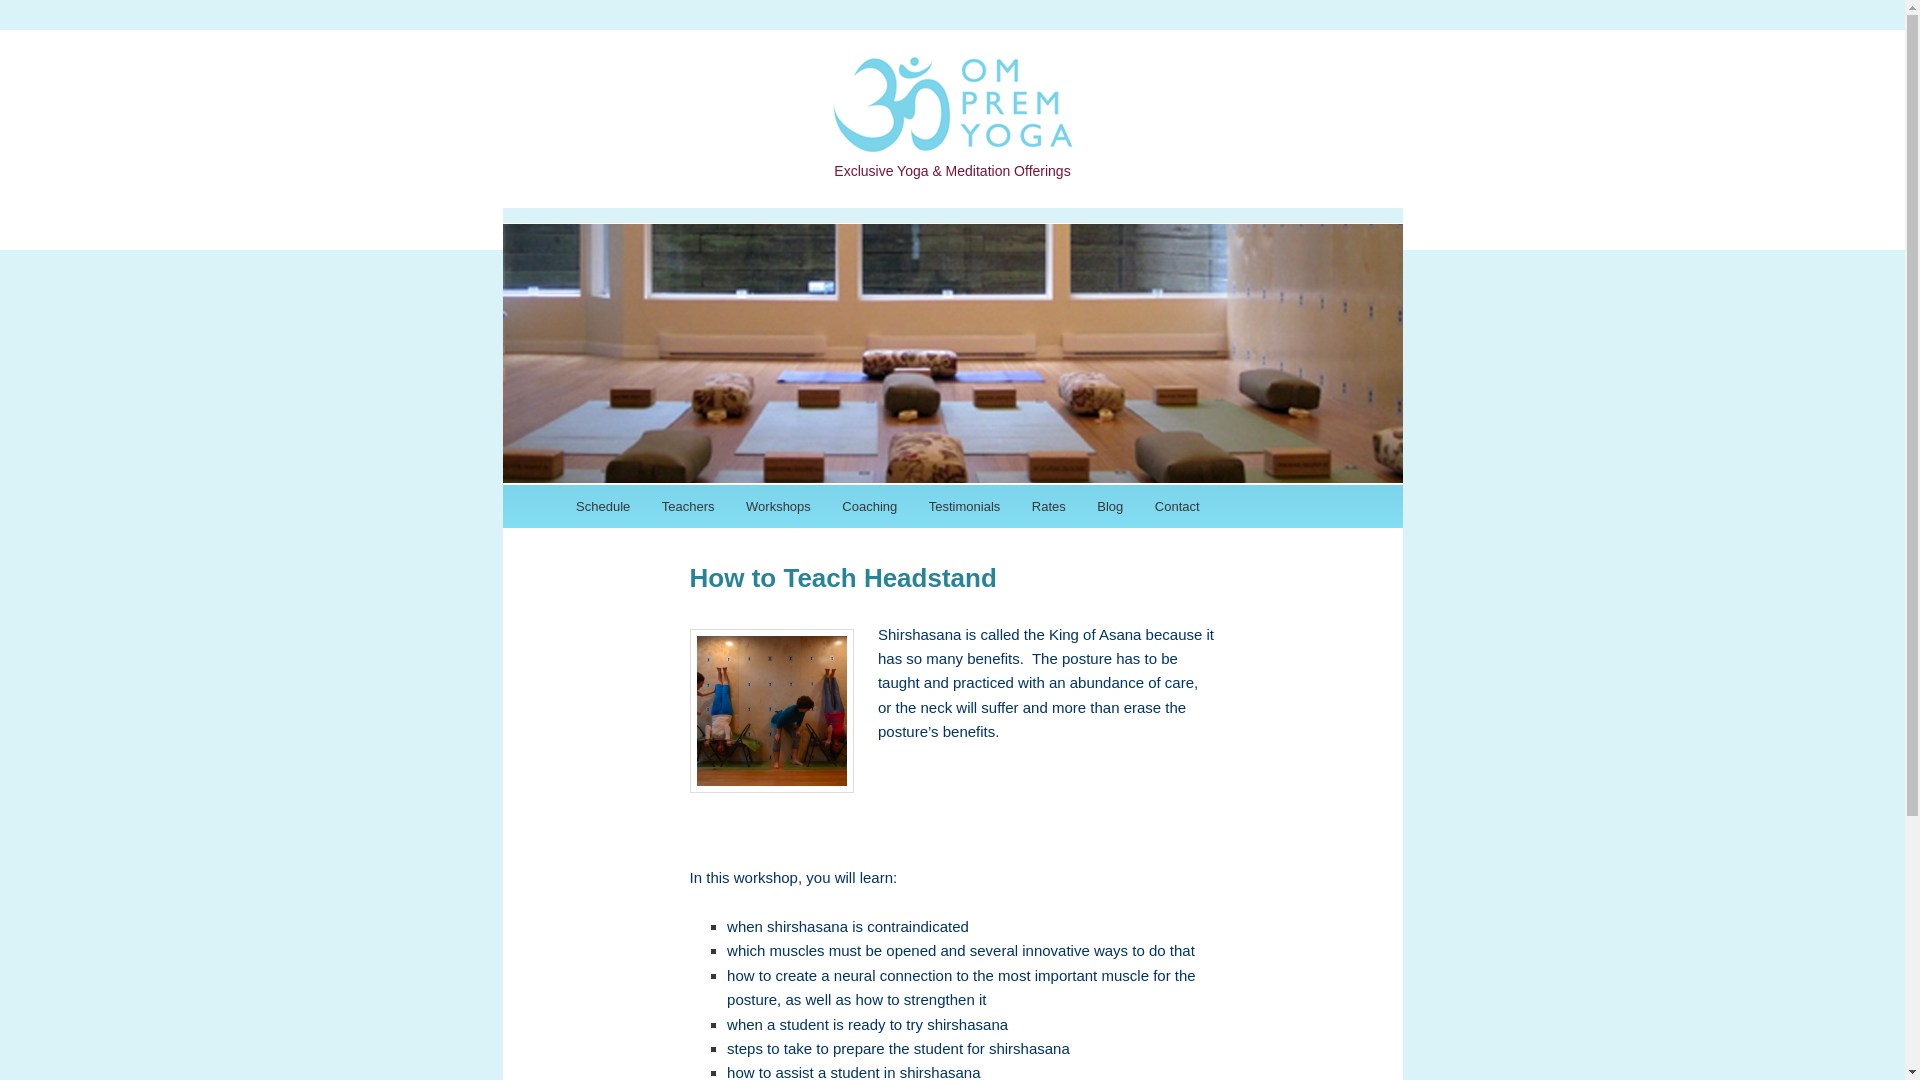  What do you see at coordinates (1176, 505) in the screenshot?
I see `Contact` at bounding box center [1176, 505].